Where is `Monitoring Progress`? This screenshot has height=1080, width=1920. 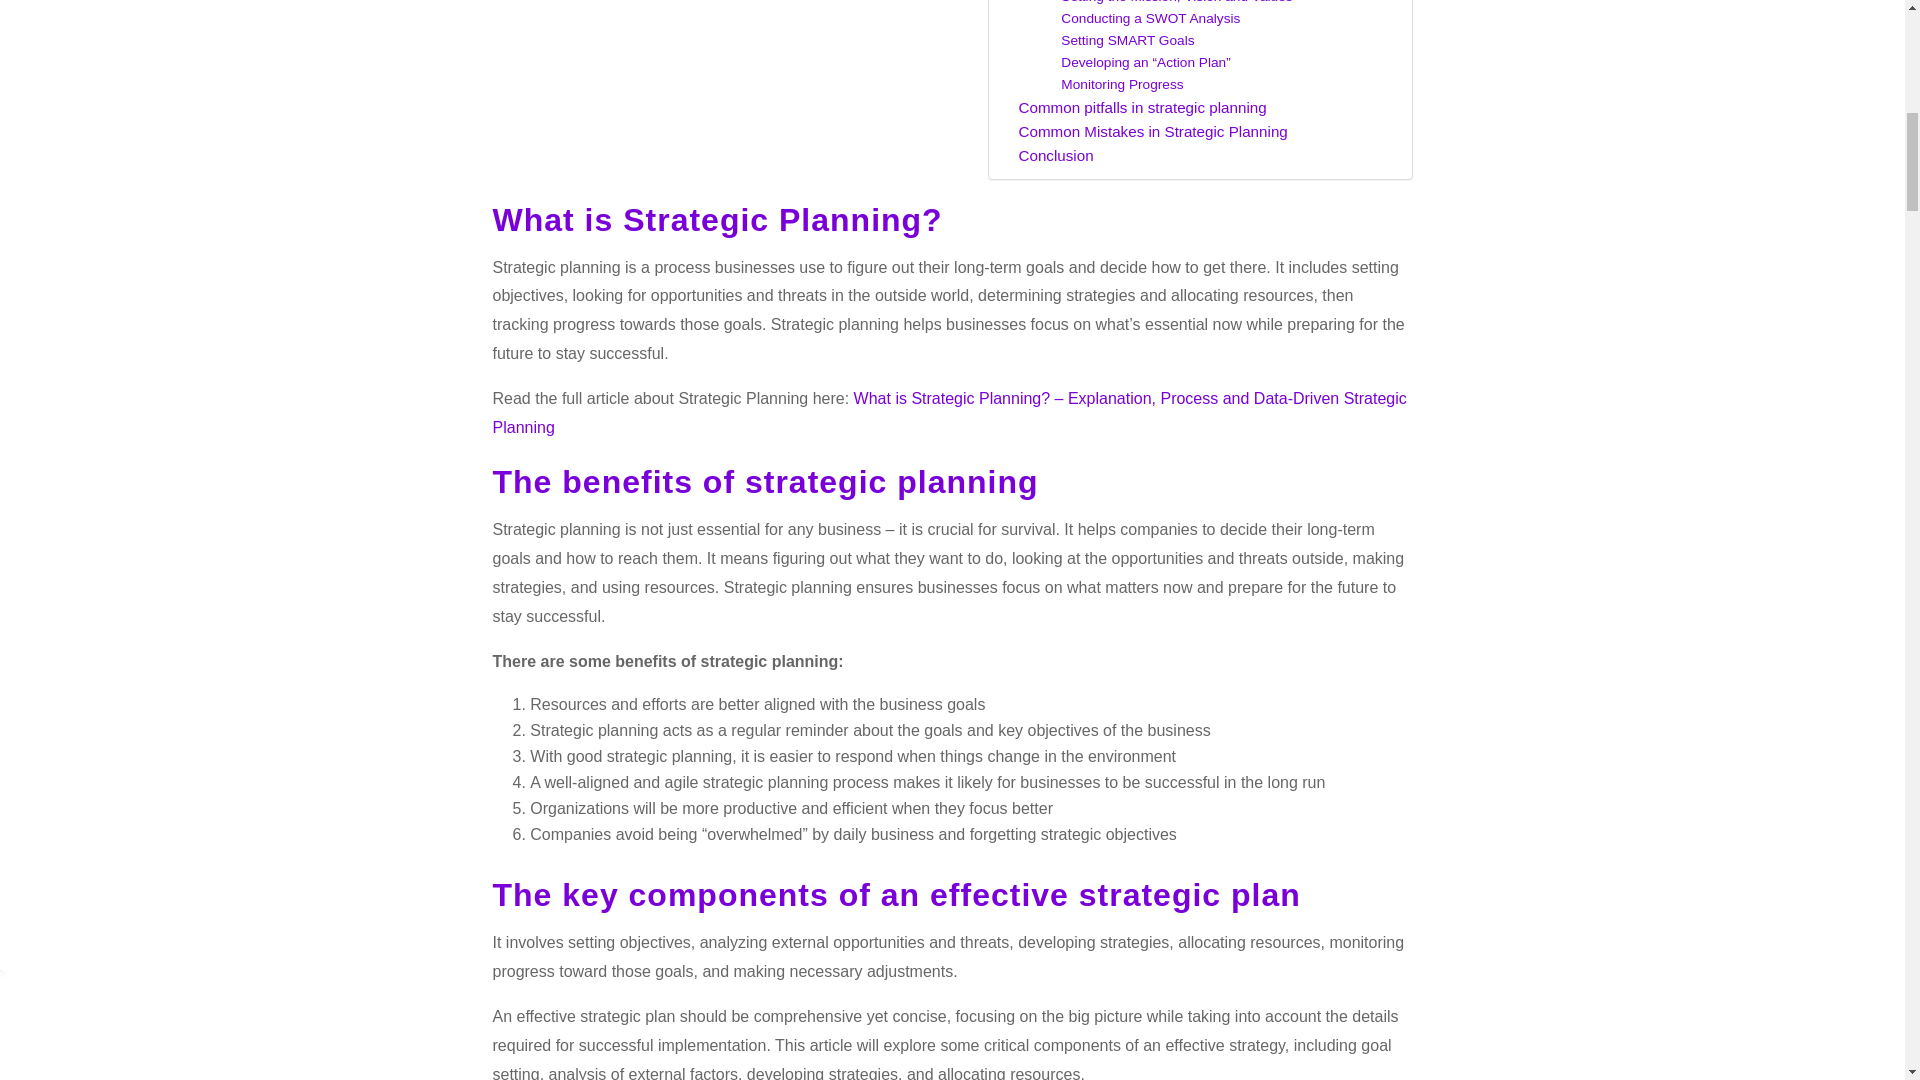 Monitoring Progress is located at coordinates (1122, 85).